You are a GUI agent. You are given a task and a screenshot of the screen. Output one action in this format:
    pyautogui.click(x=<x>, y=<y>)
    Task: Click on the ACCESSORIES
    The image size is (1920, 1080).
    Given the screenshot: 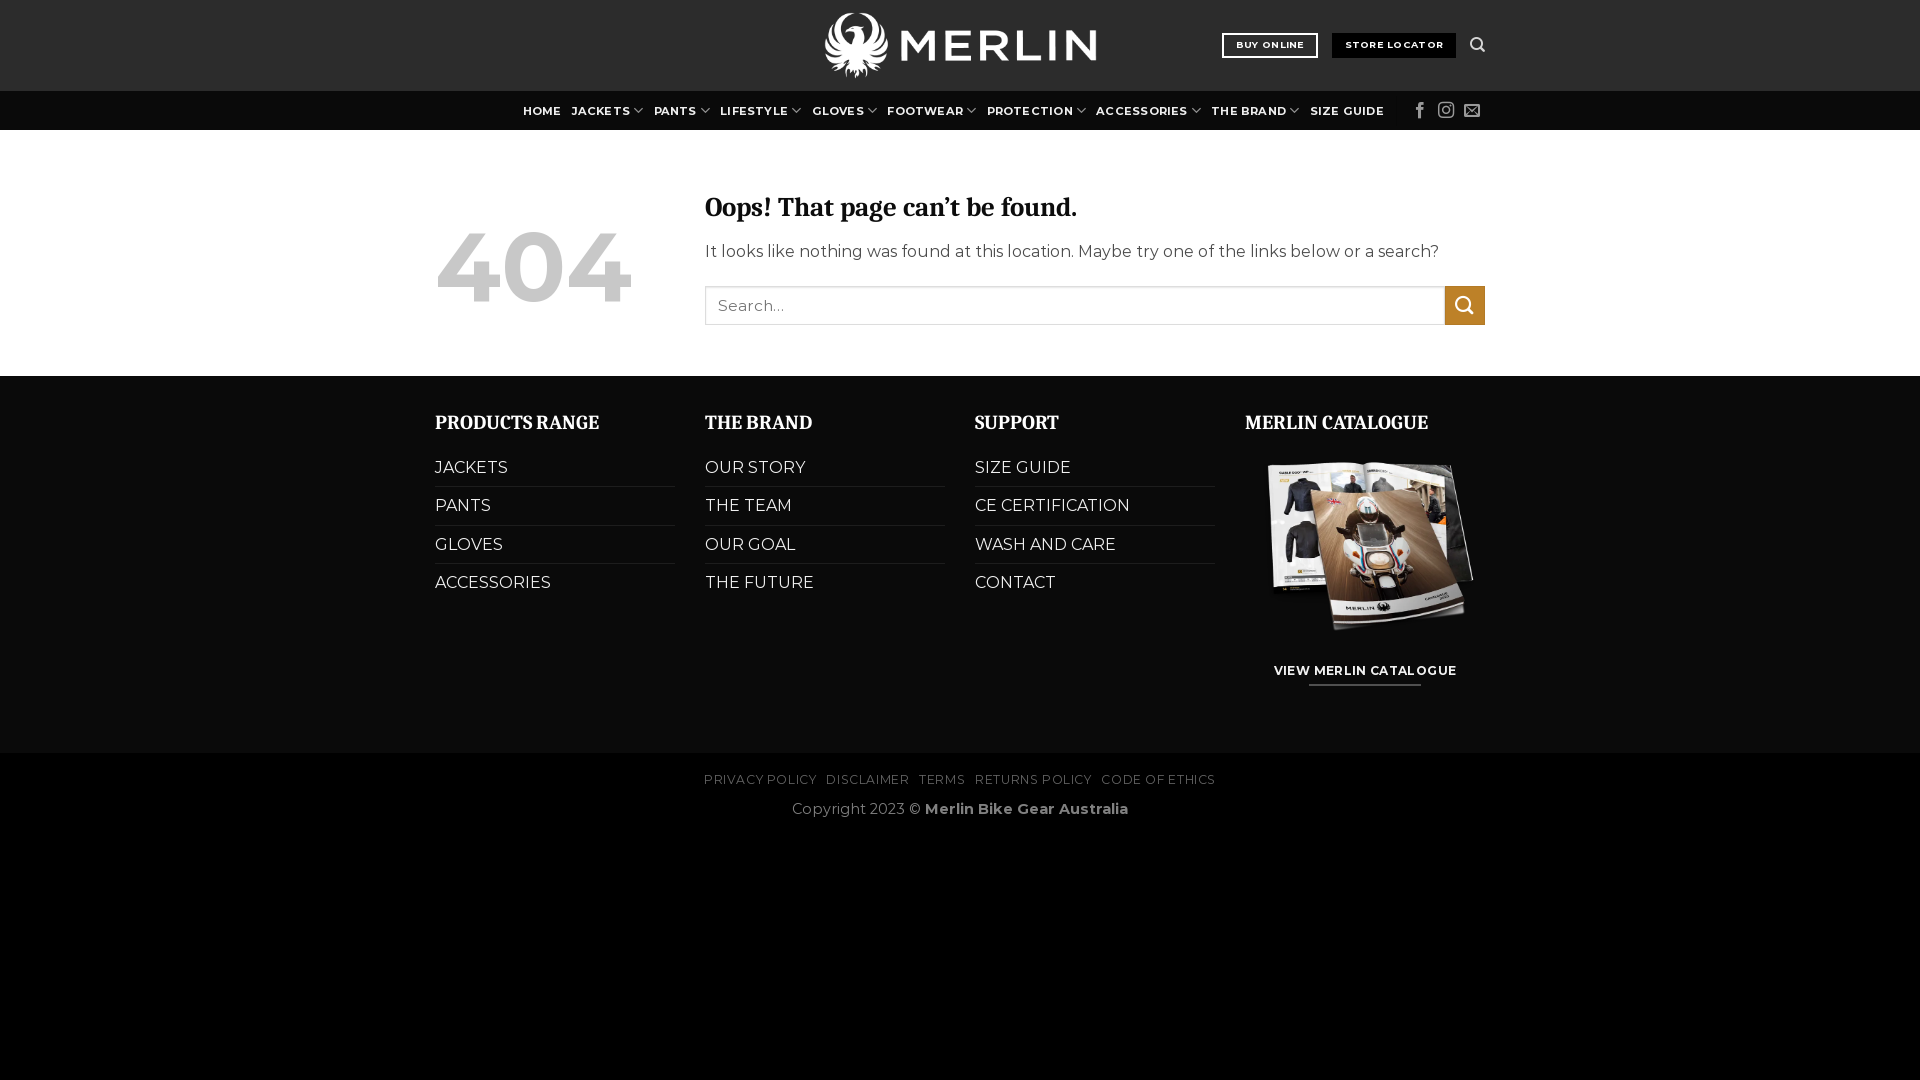 What is the action you would take?
    pyautogui.click(x=493, y=583)
    